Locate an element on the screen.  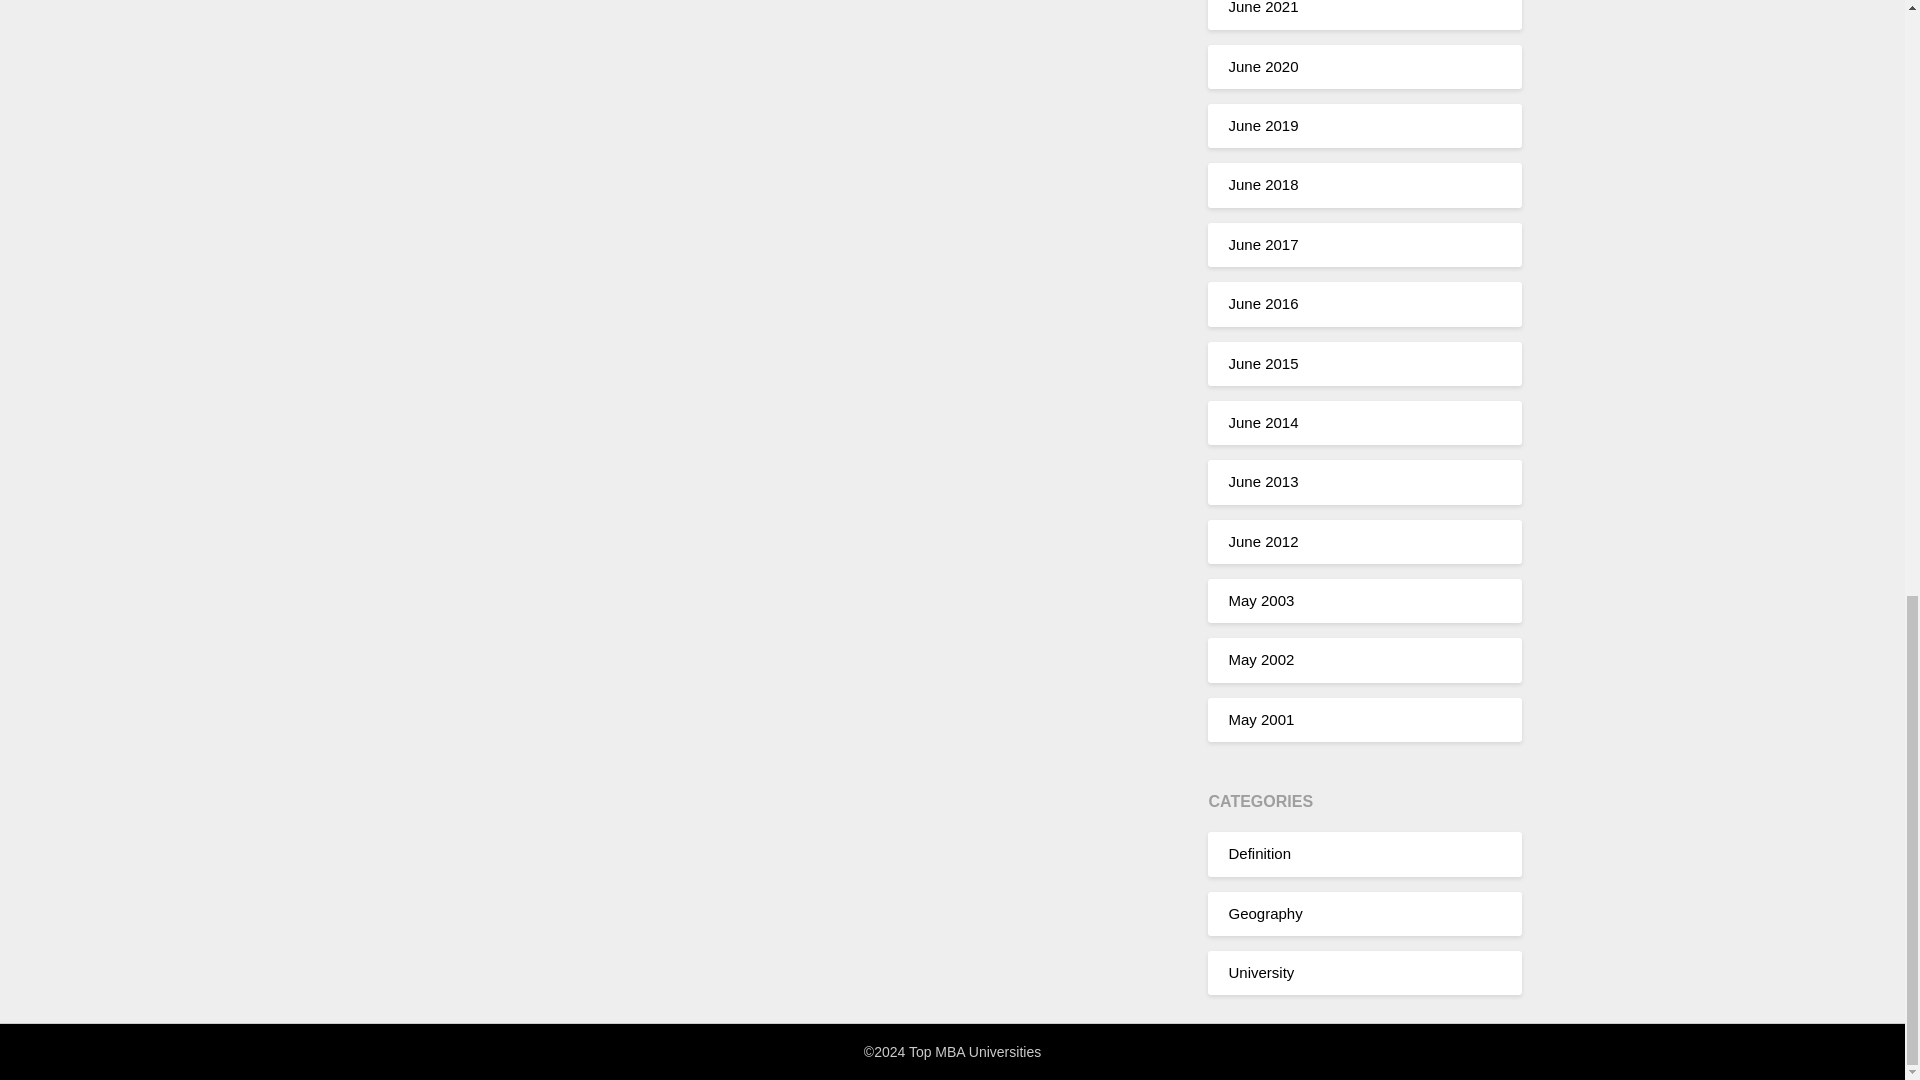
June 2016 is located at coordinates (1262, 303).